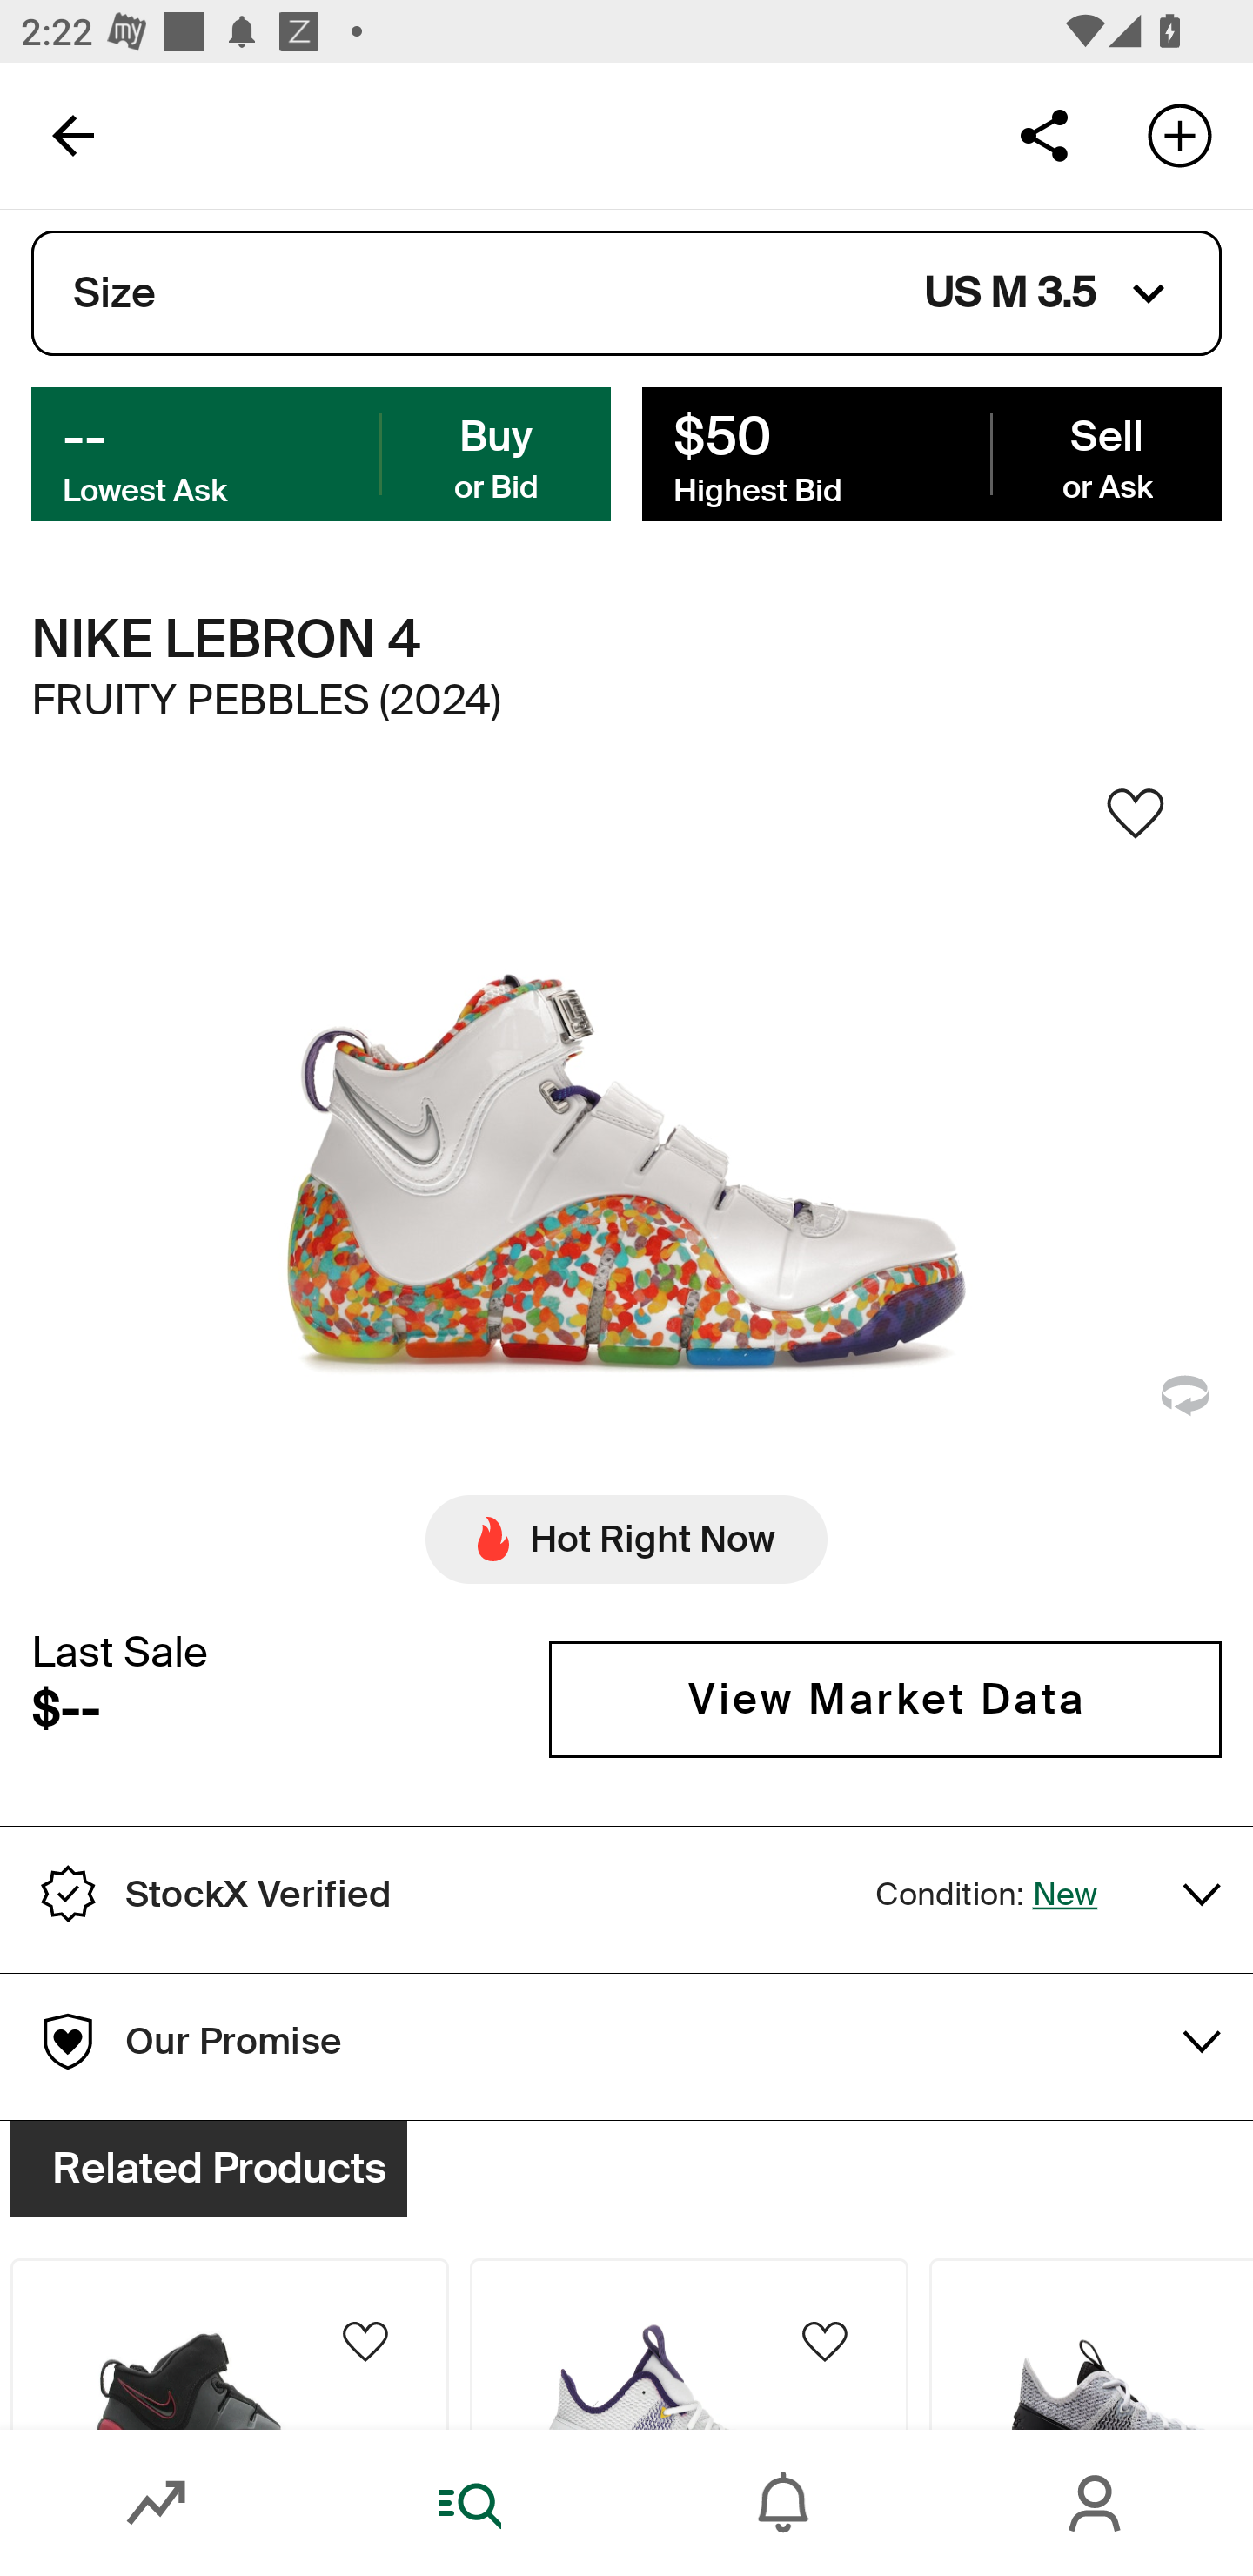  Describe the element at coordinates (885, 1700) in the screenshot. I see `View Market Data` at that location.